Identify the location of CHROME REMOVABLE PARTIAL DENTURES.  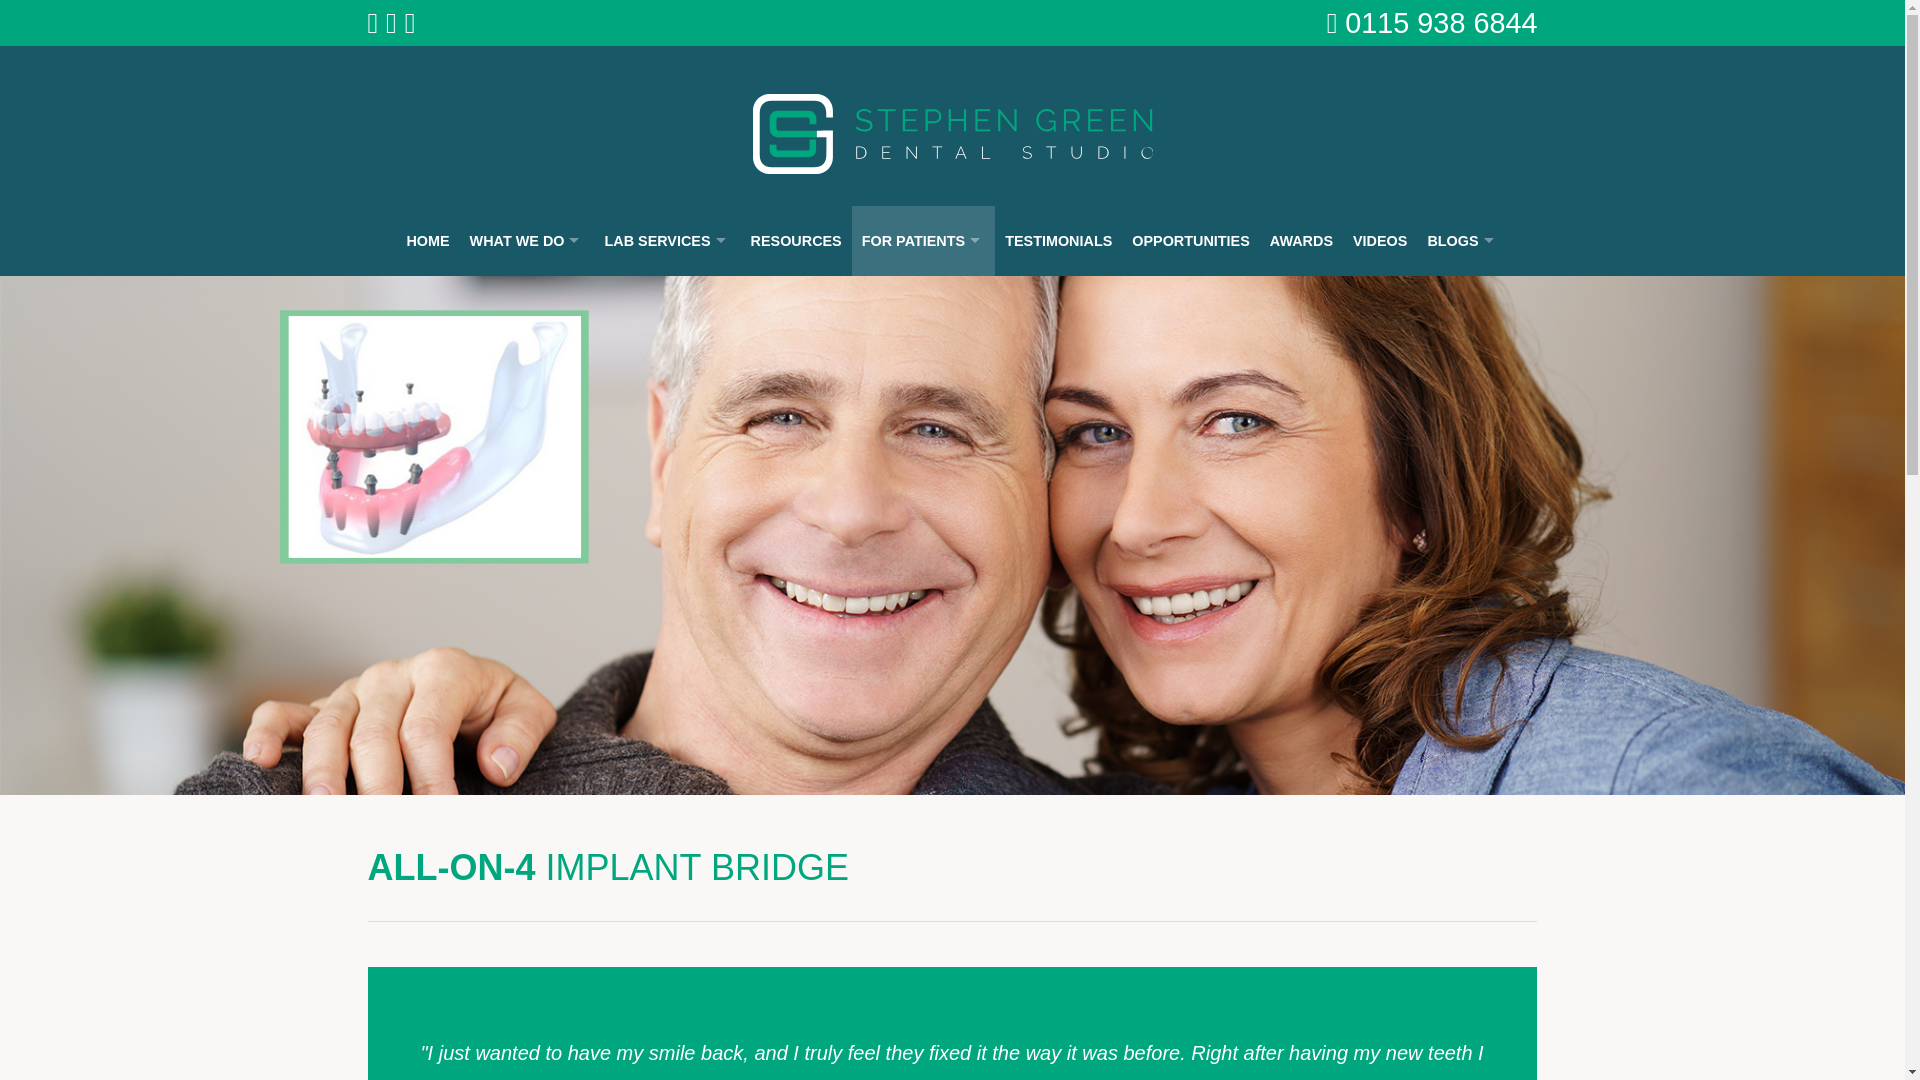
(666, 786).